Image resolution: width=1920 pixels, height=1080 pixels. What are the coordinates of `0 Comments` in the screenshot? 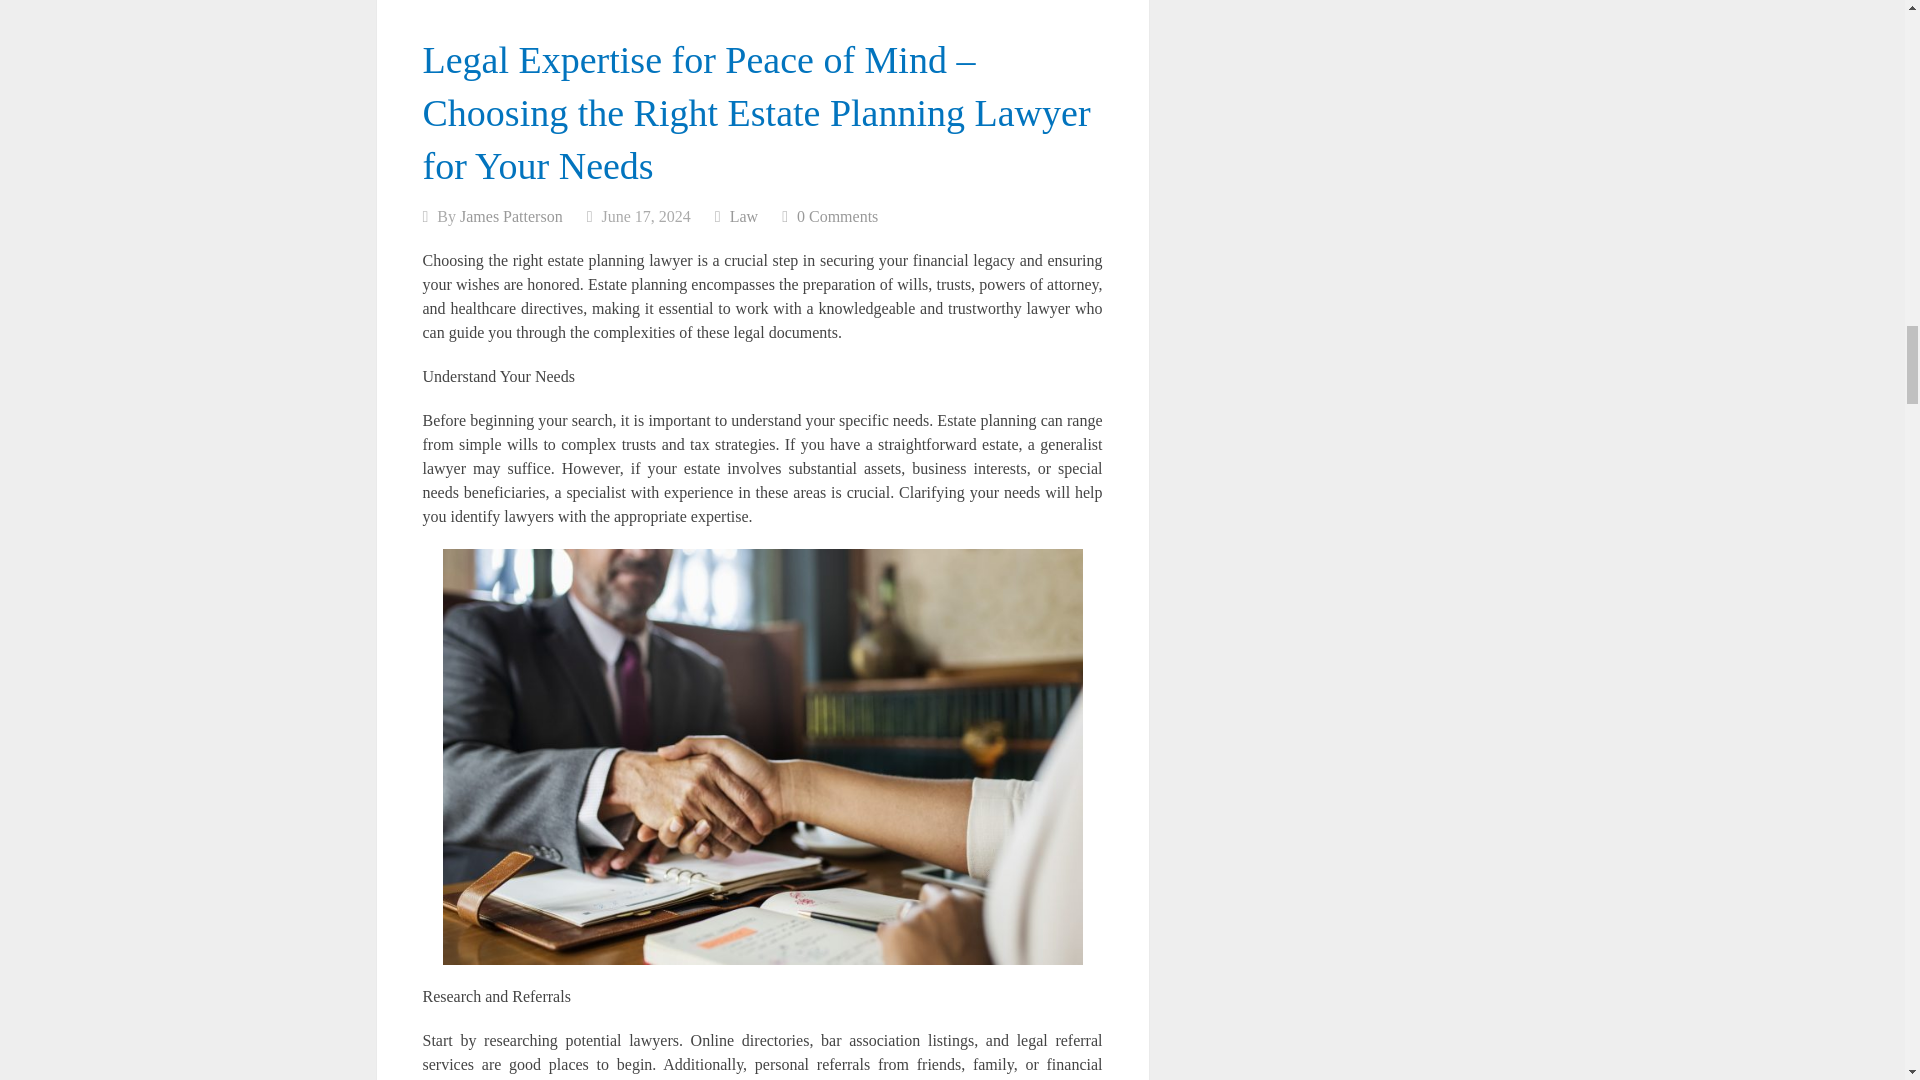 It's located at (836, 216).